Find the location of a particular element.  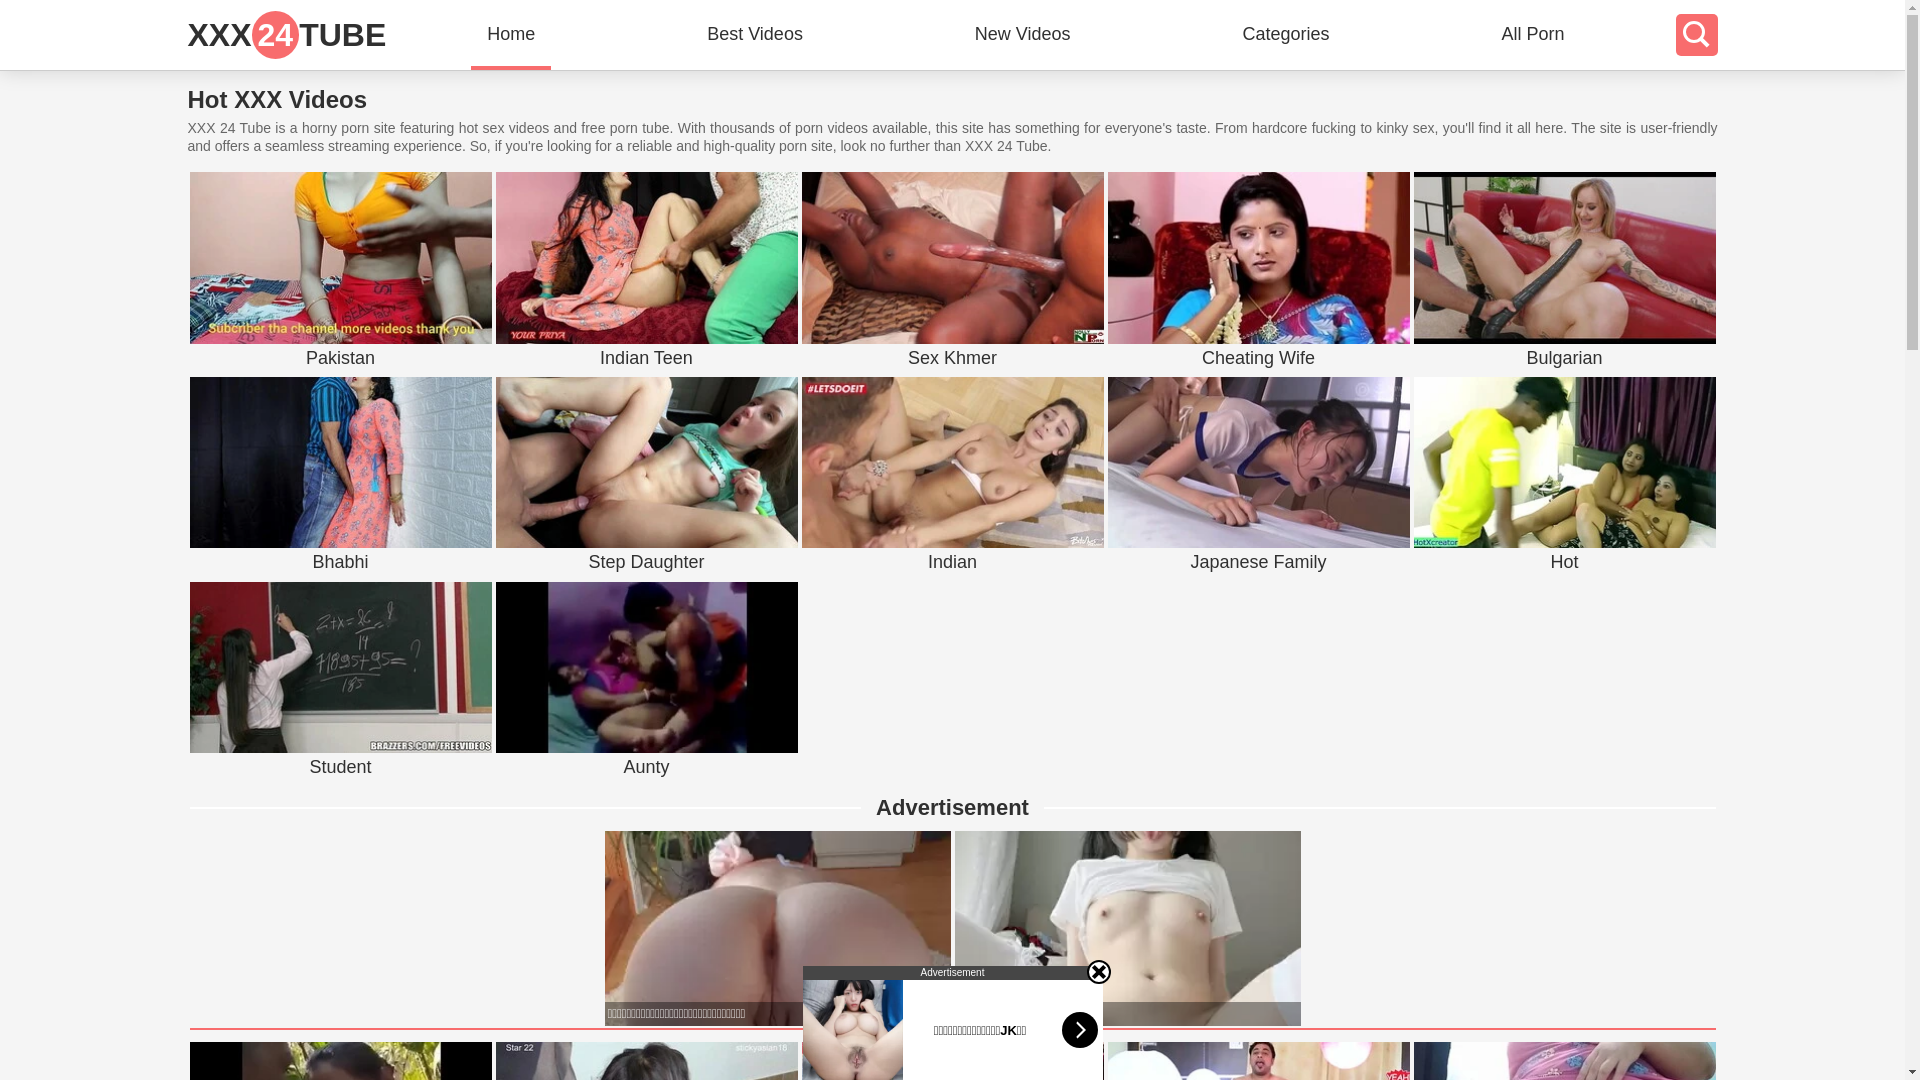

Pakistan is located at coordinates (340, 258).